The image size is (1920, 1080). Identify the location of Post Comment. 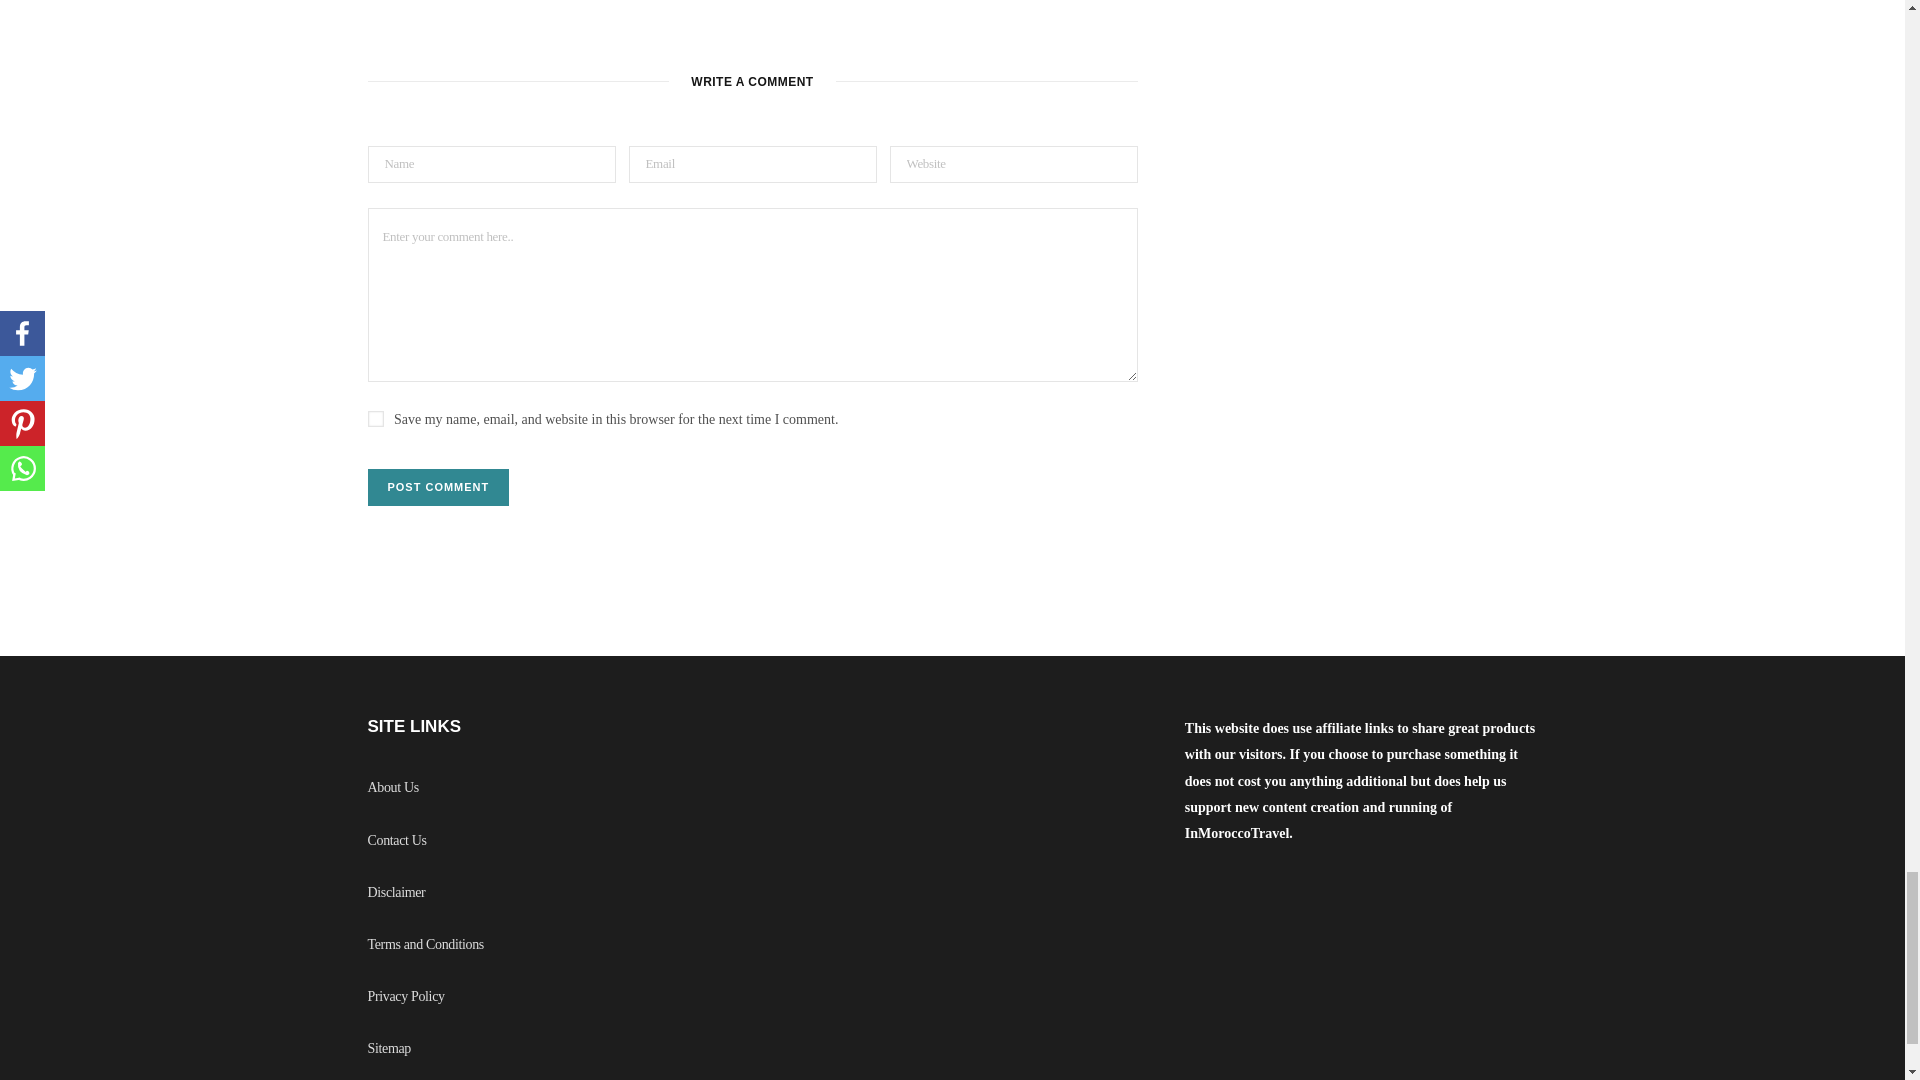
(439, 487).